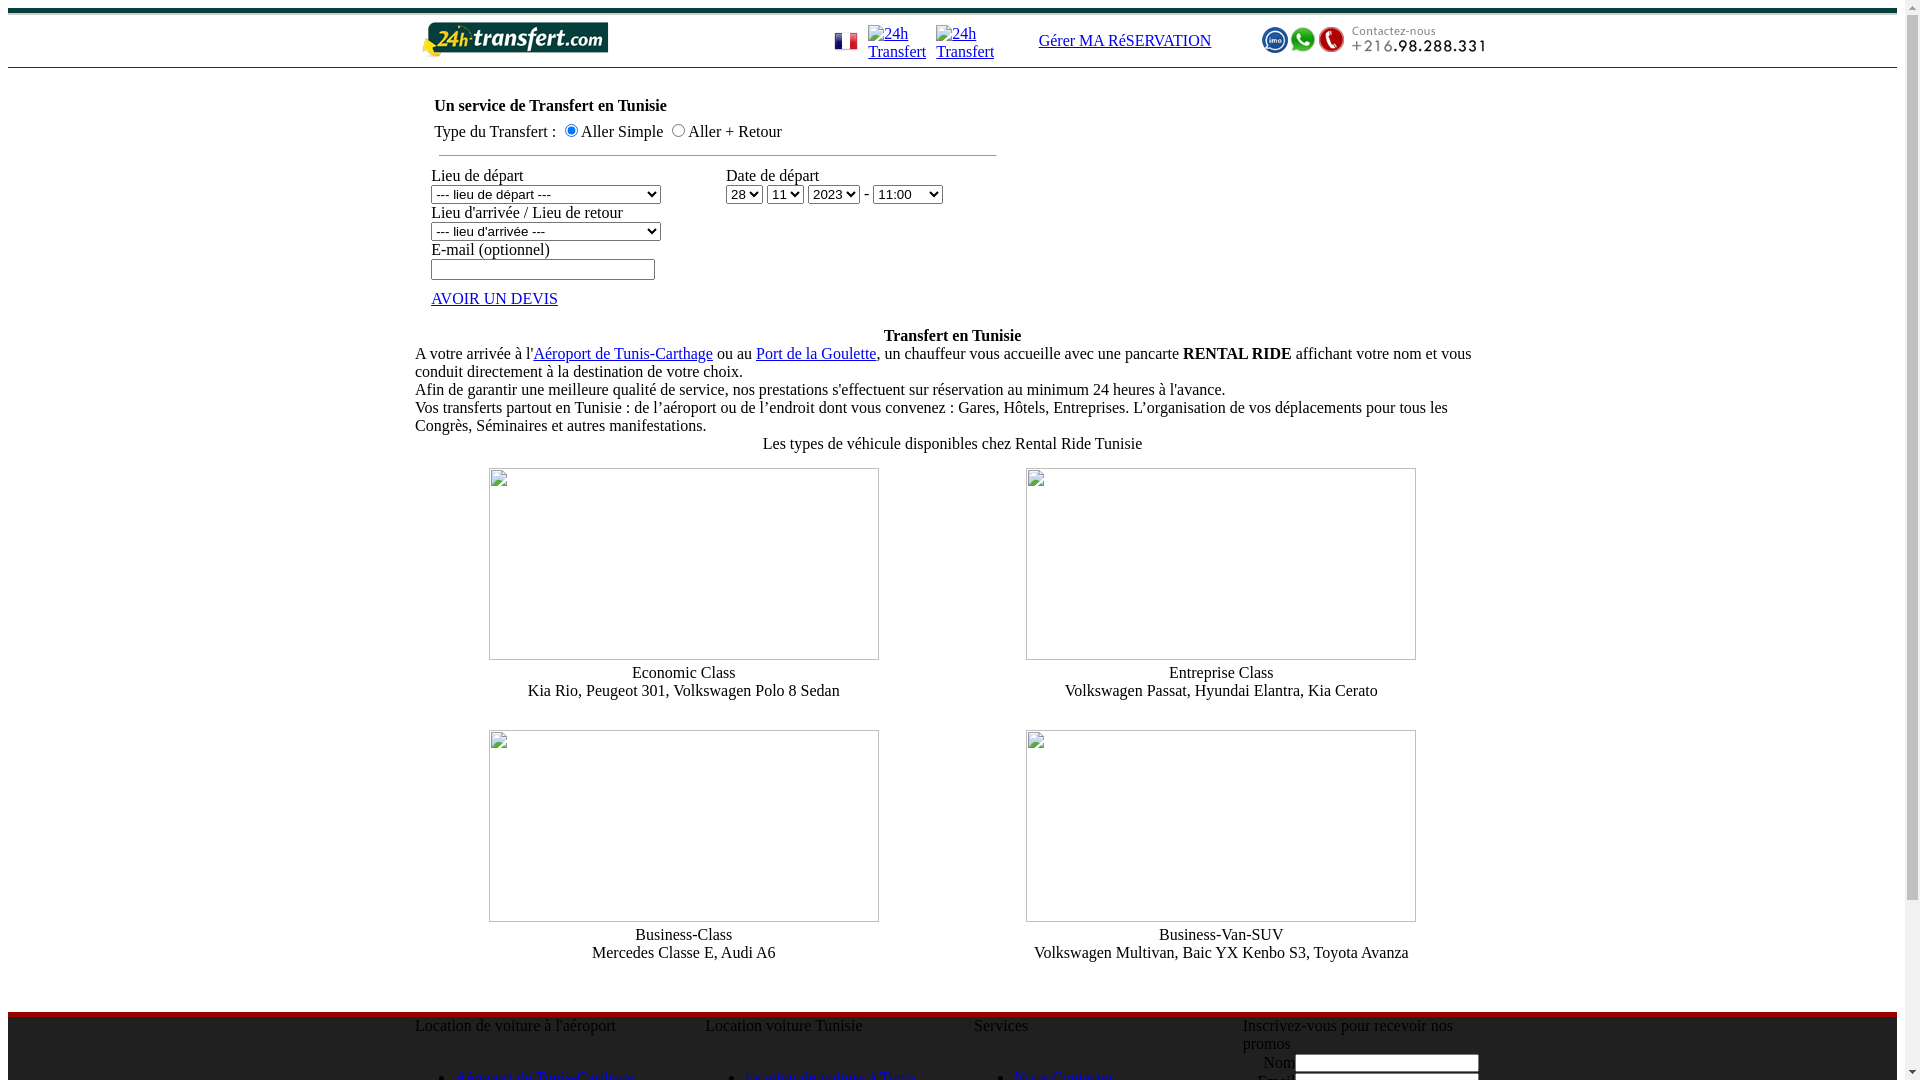  Describe the element at coordinates (816, 354) in the screenshot. I see `Port de la Goulette` at that location.